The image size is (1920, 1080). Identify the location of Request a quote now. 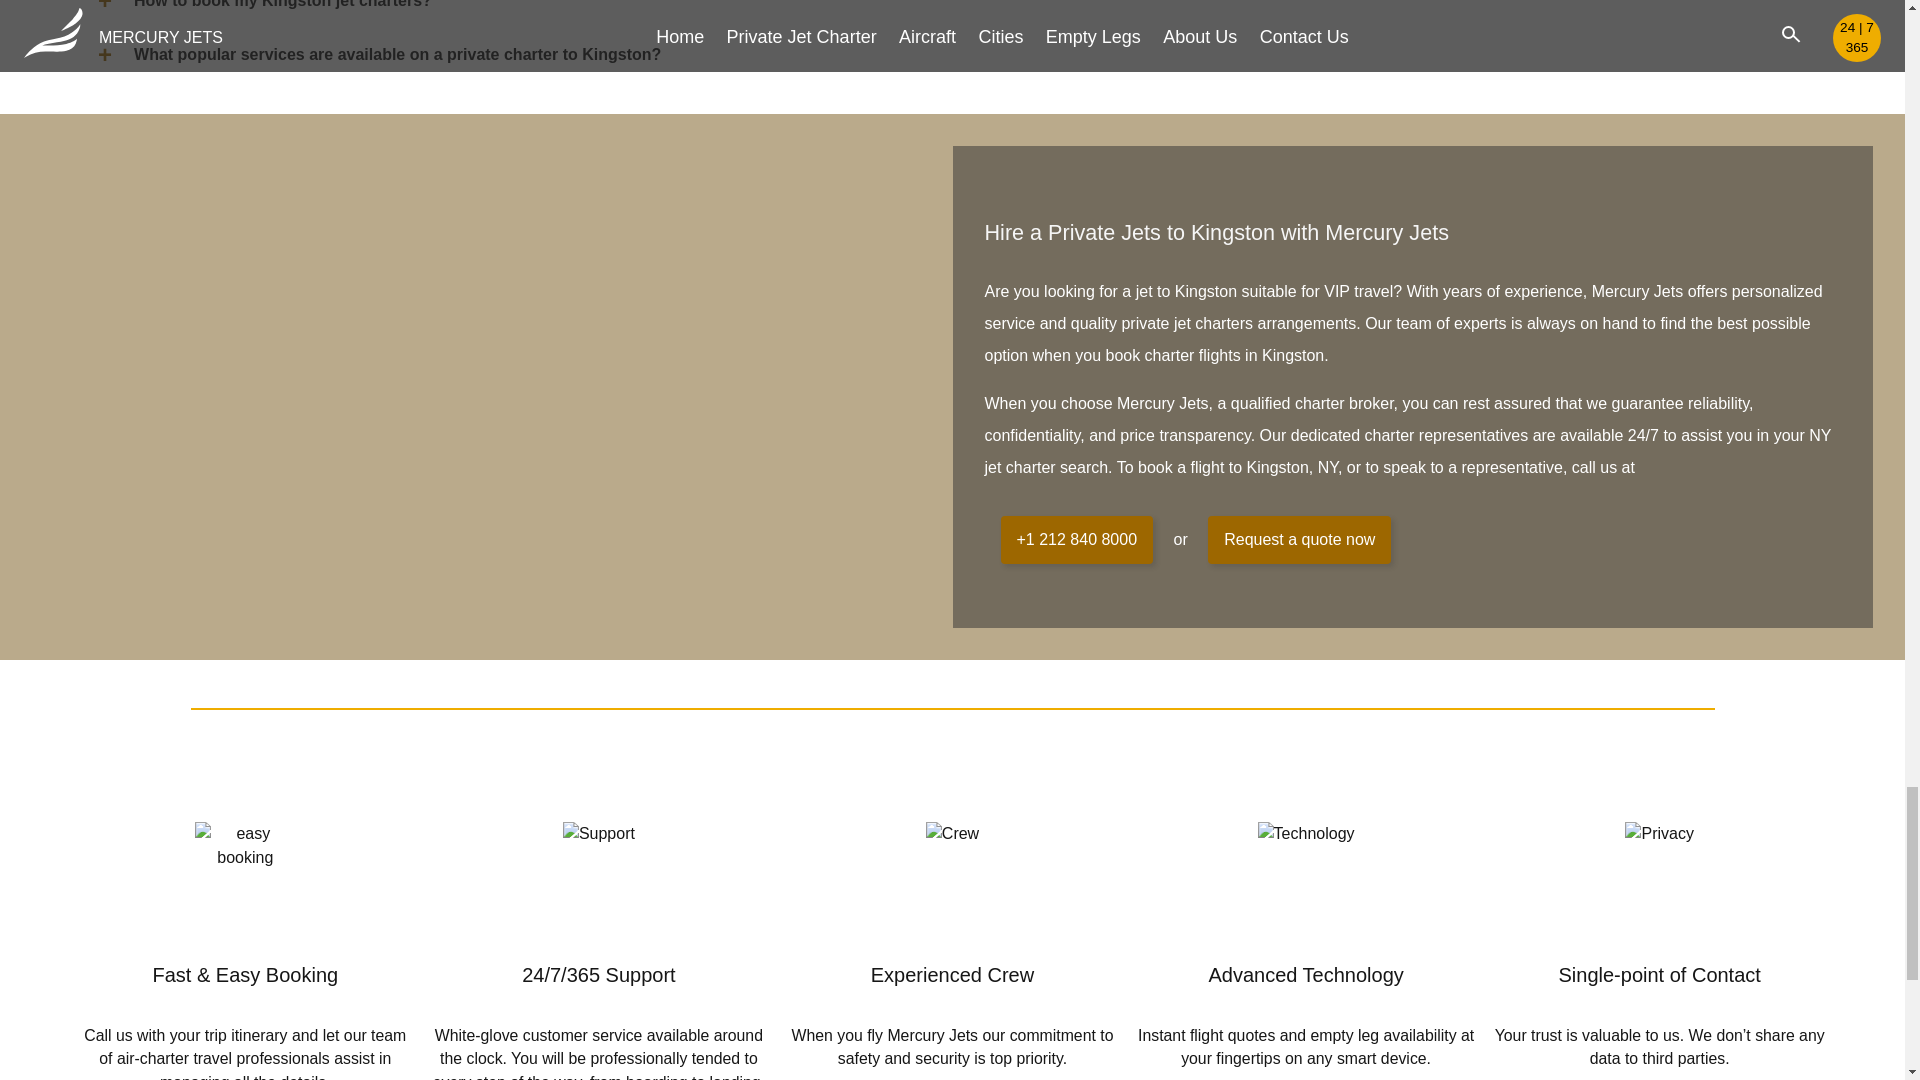
(1298, 540).